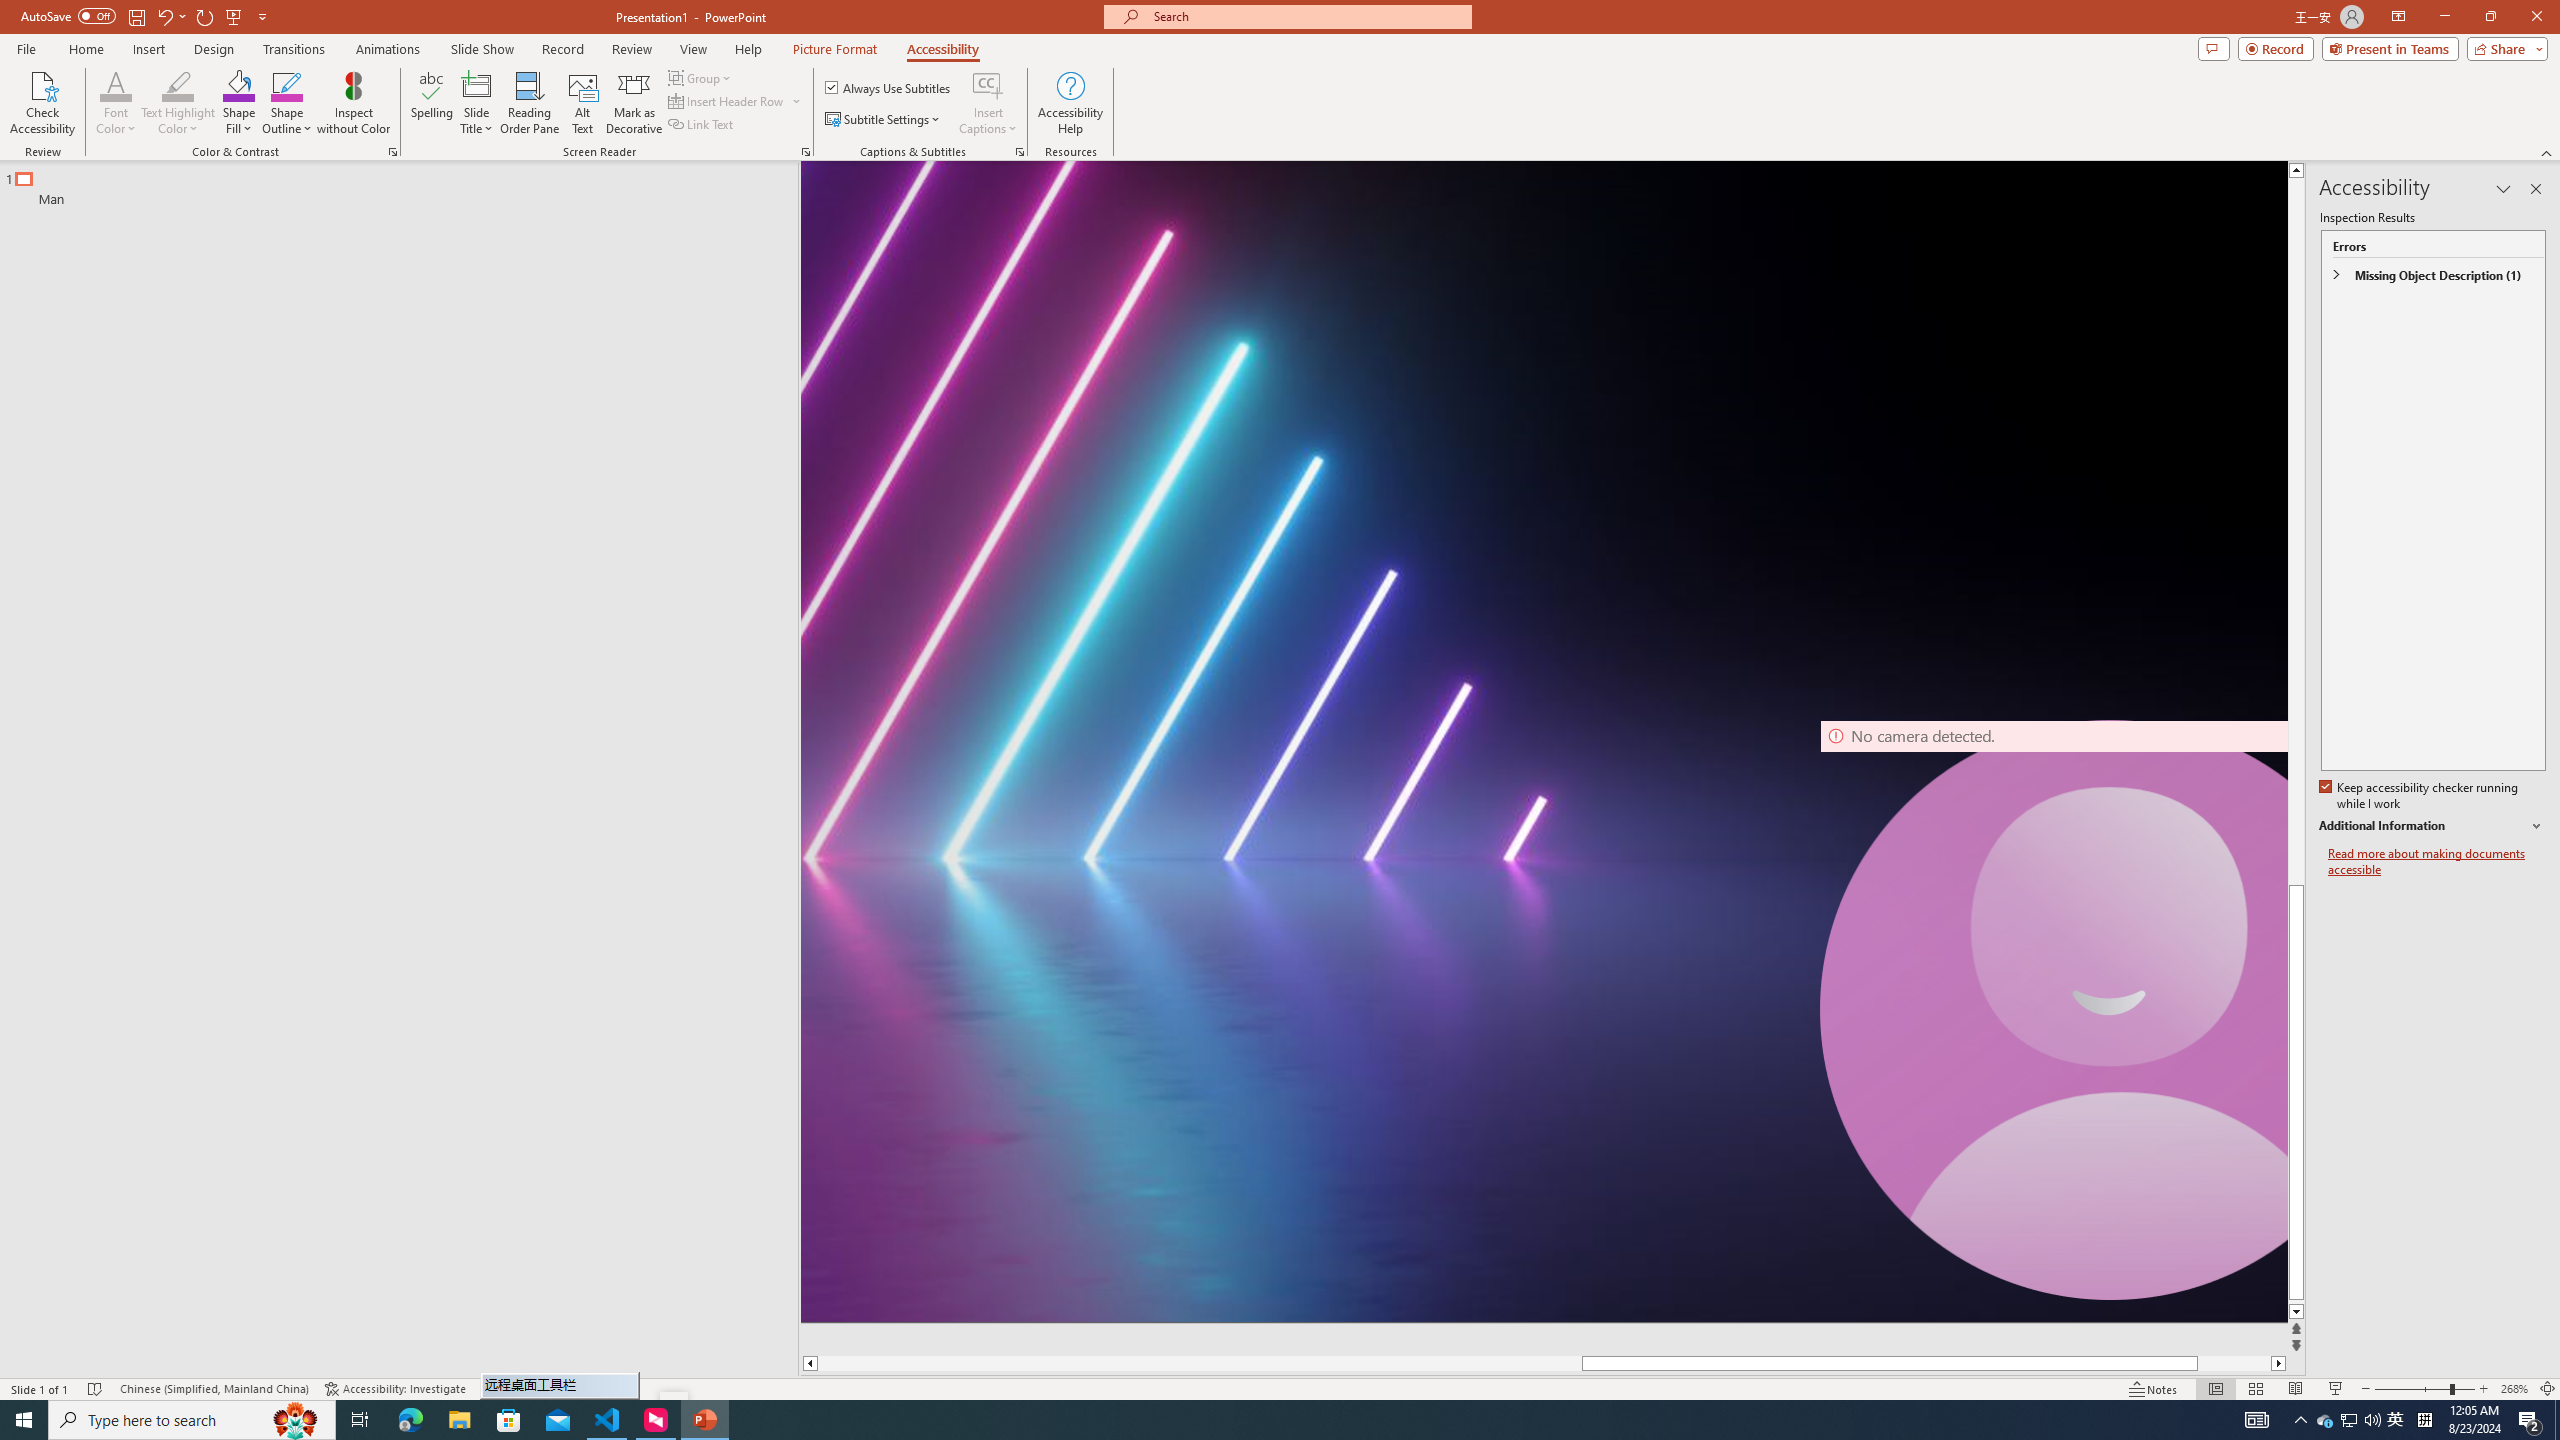 This screenshot has height=1440, width=2560. I want to click on Color & Contrast, so click(392, 152).